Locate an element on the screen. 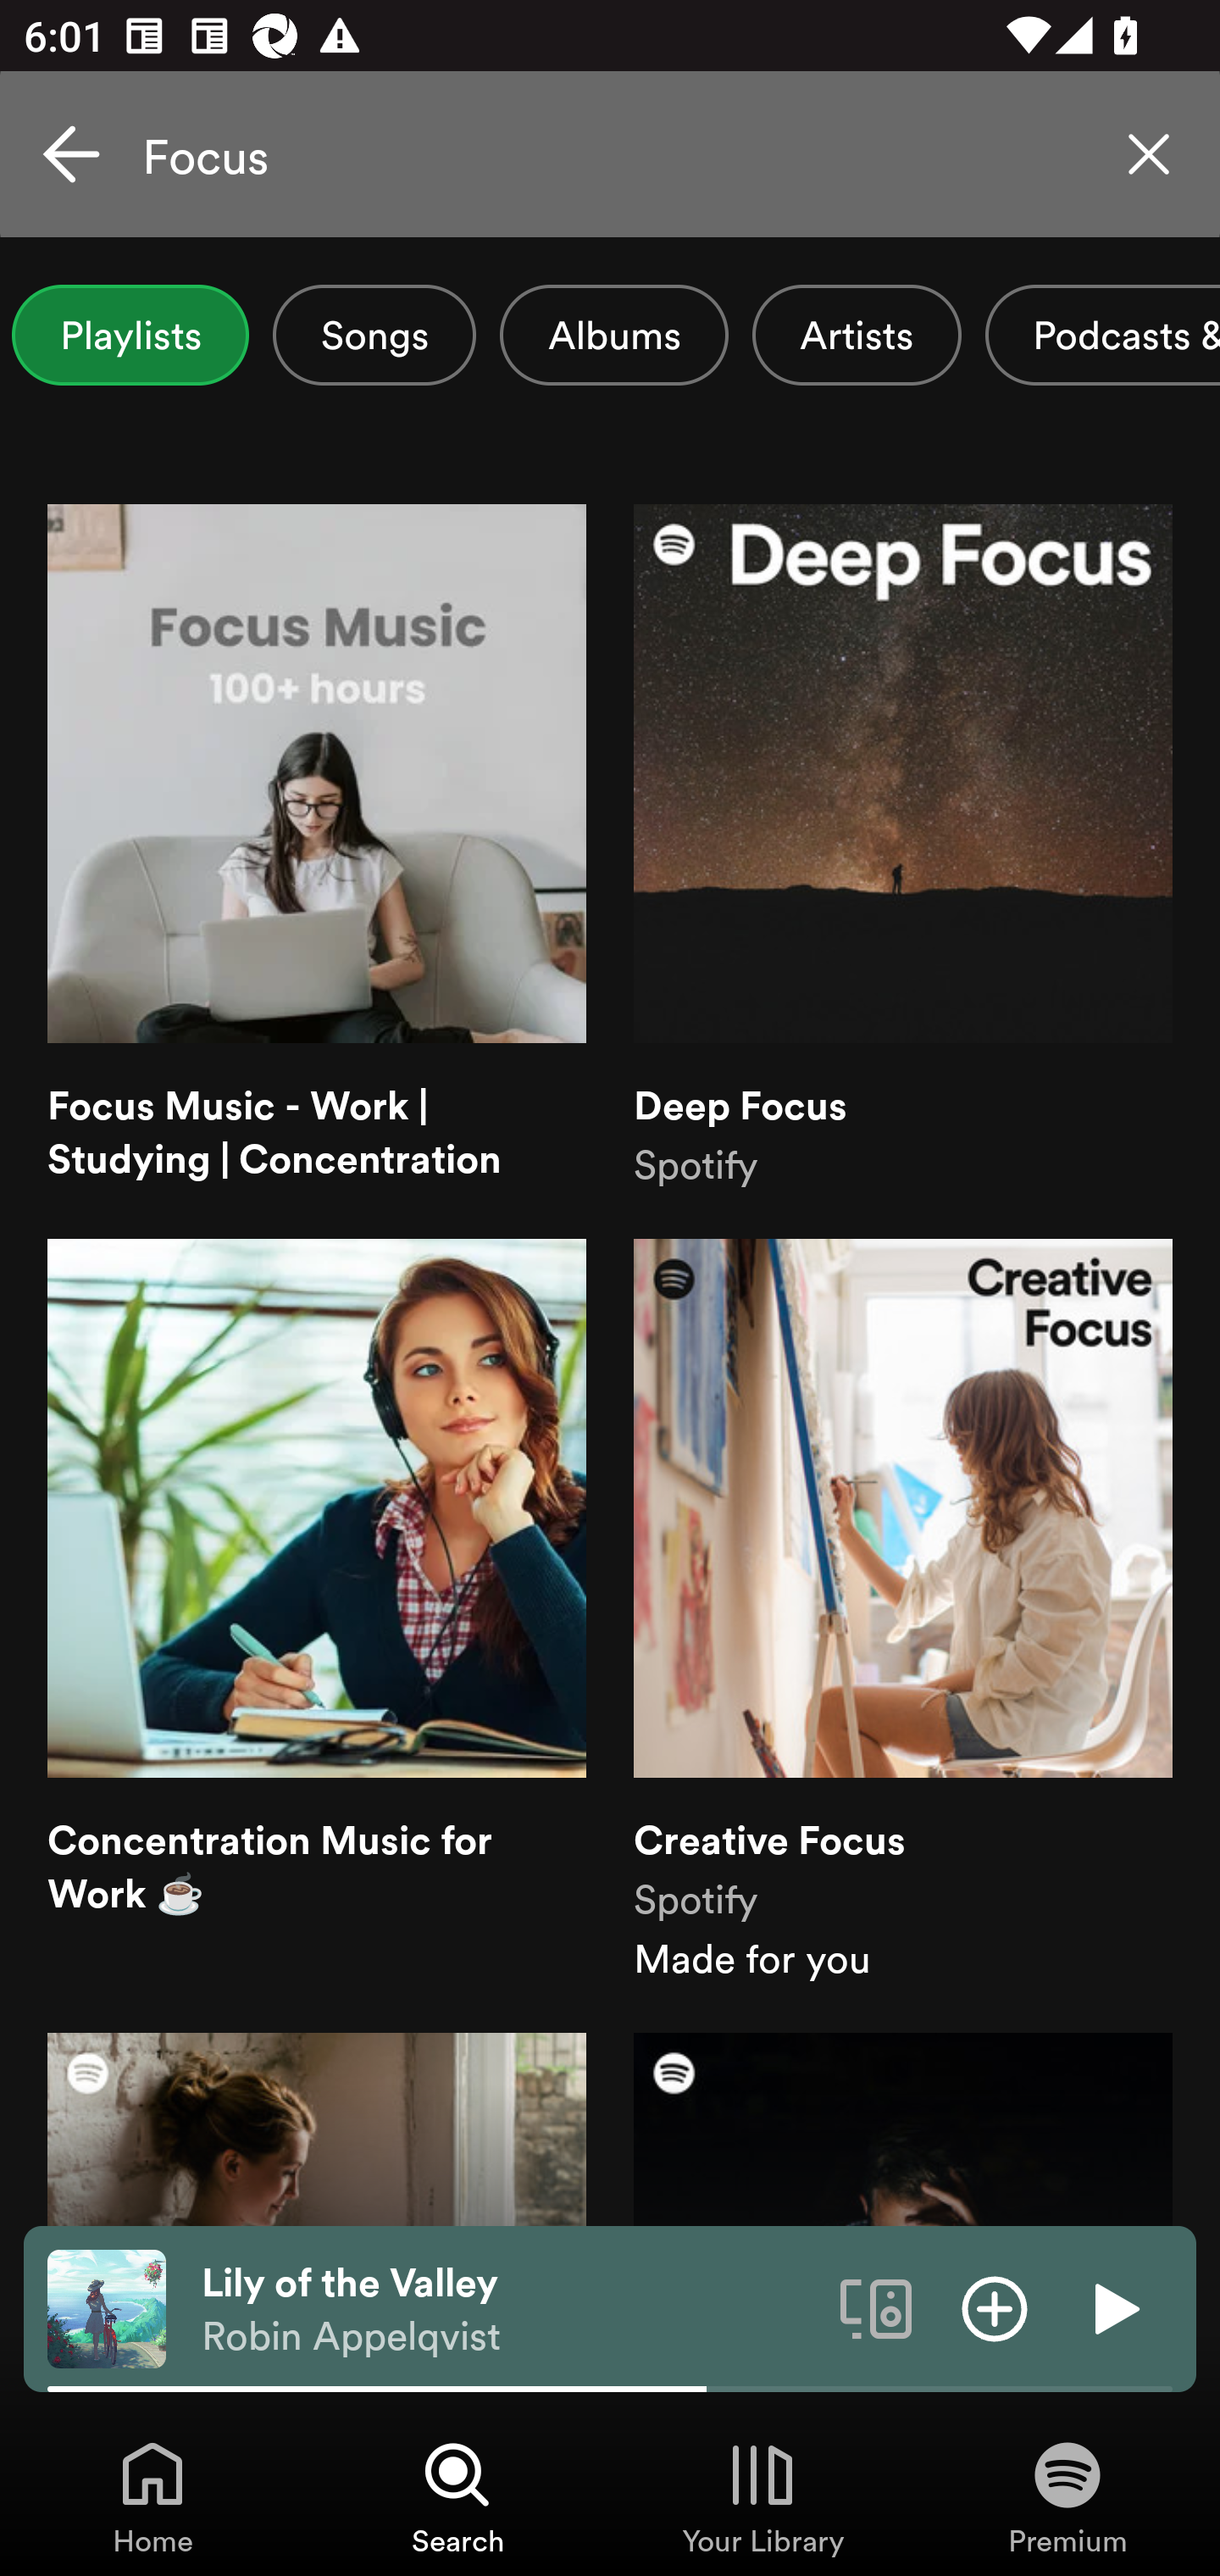 The image size is (1220, 2576). Search, Tab 2 of 4 Search Search is located at coordinates (457, 2496).